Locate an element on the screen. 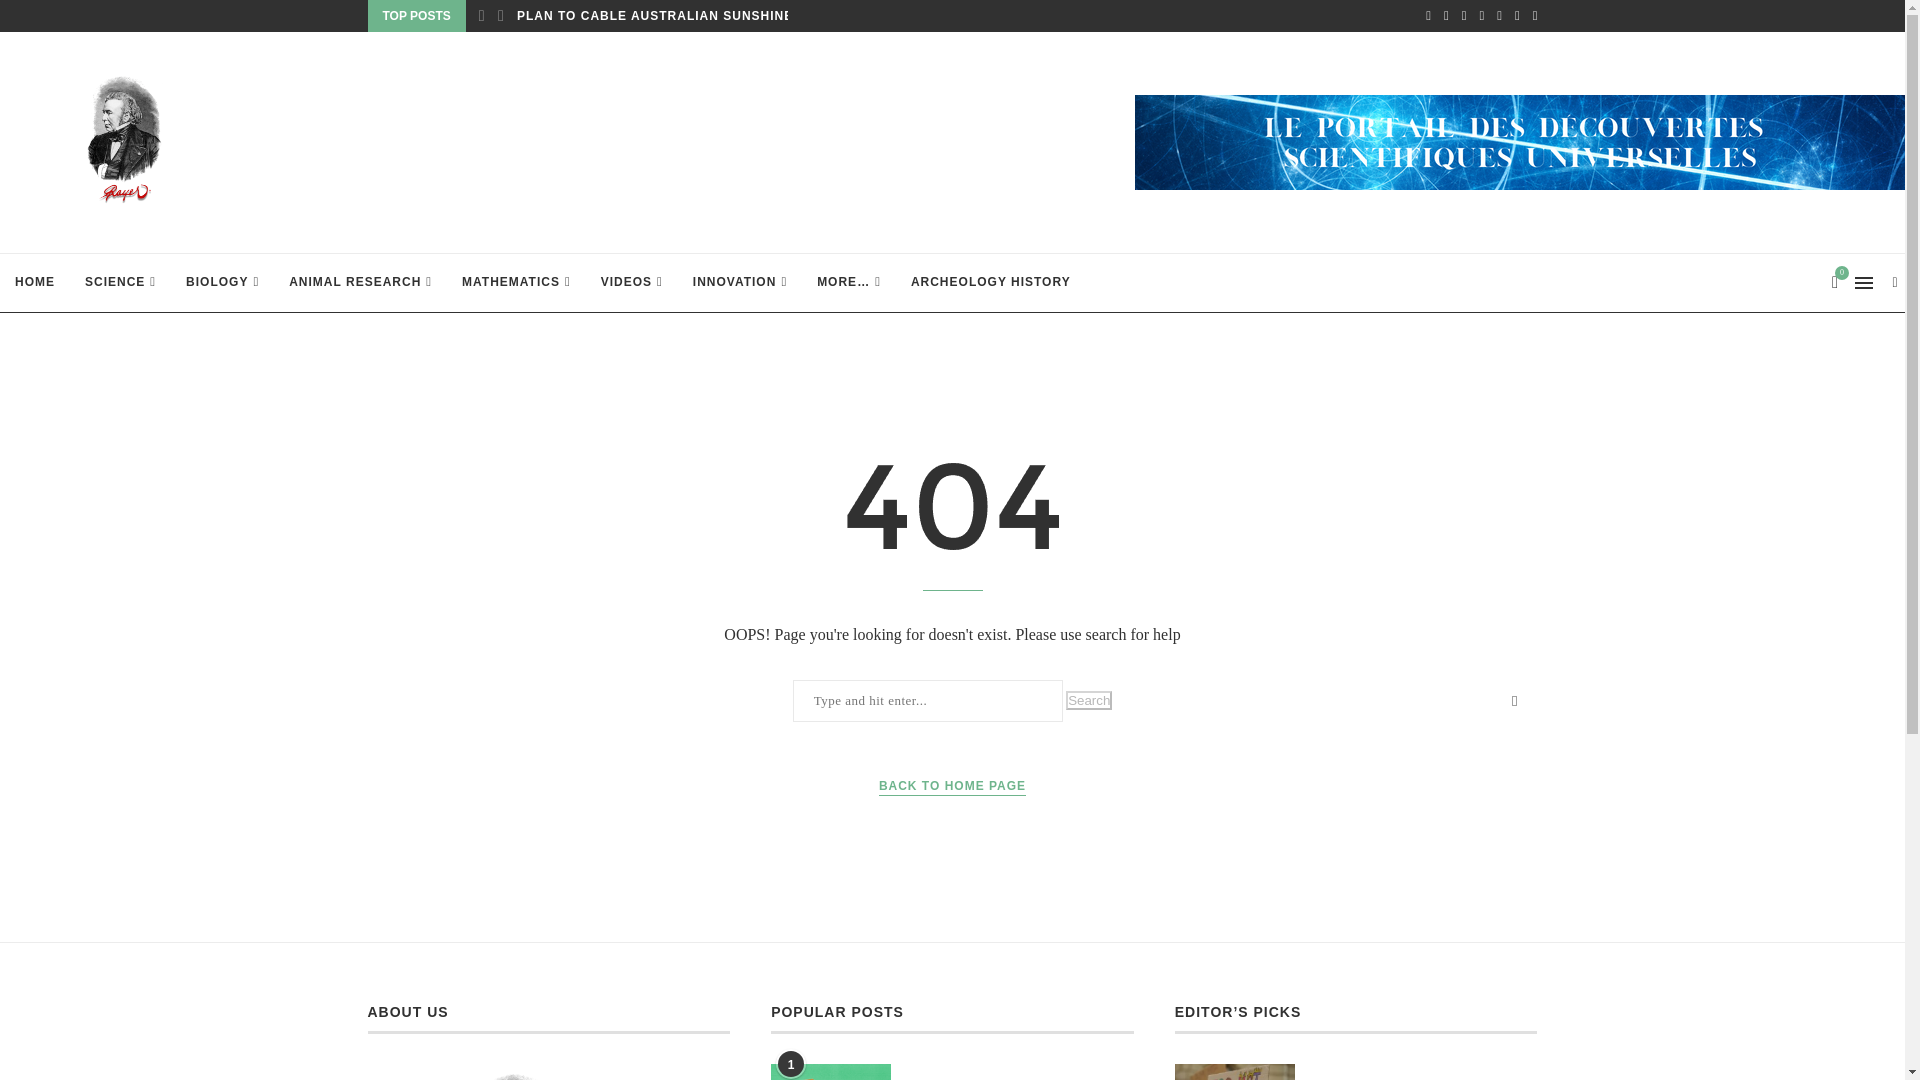  SCIENCE is located at coordinates (120, 282).